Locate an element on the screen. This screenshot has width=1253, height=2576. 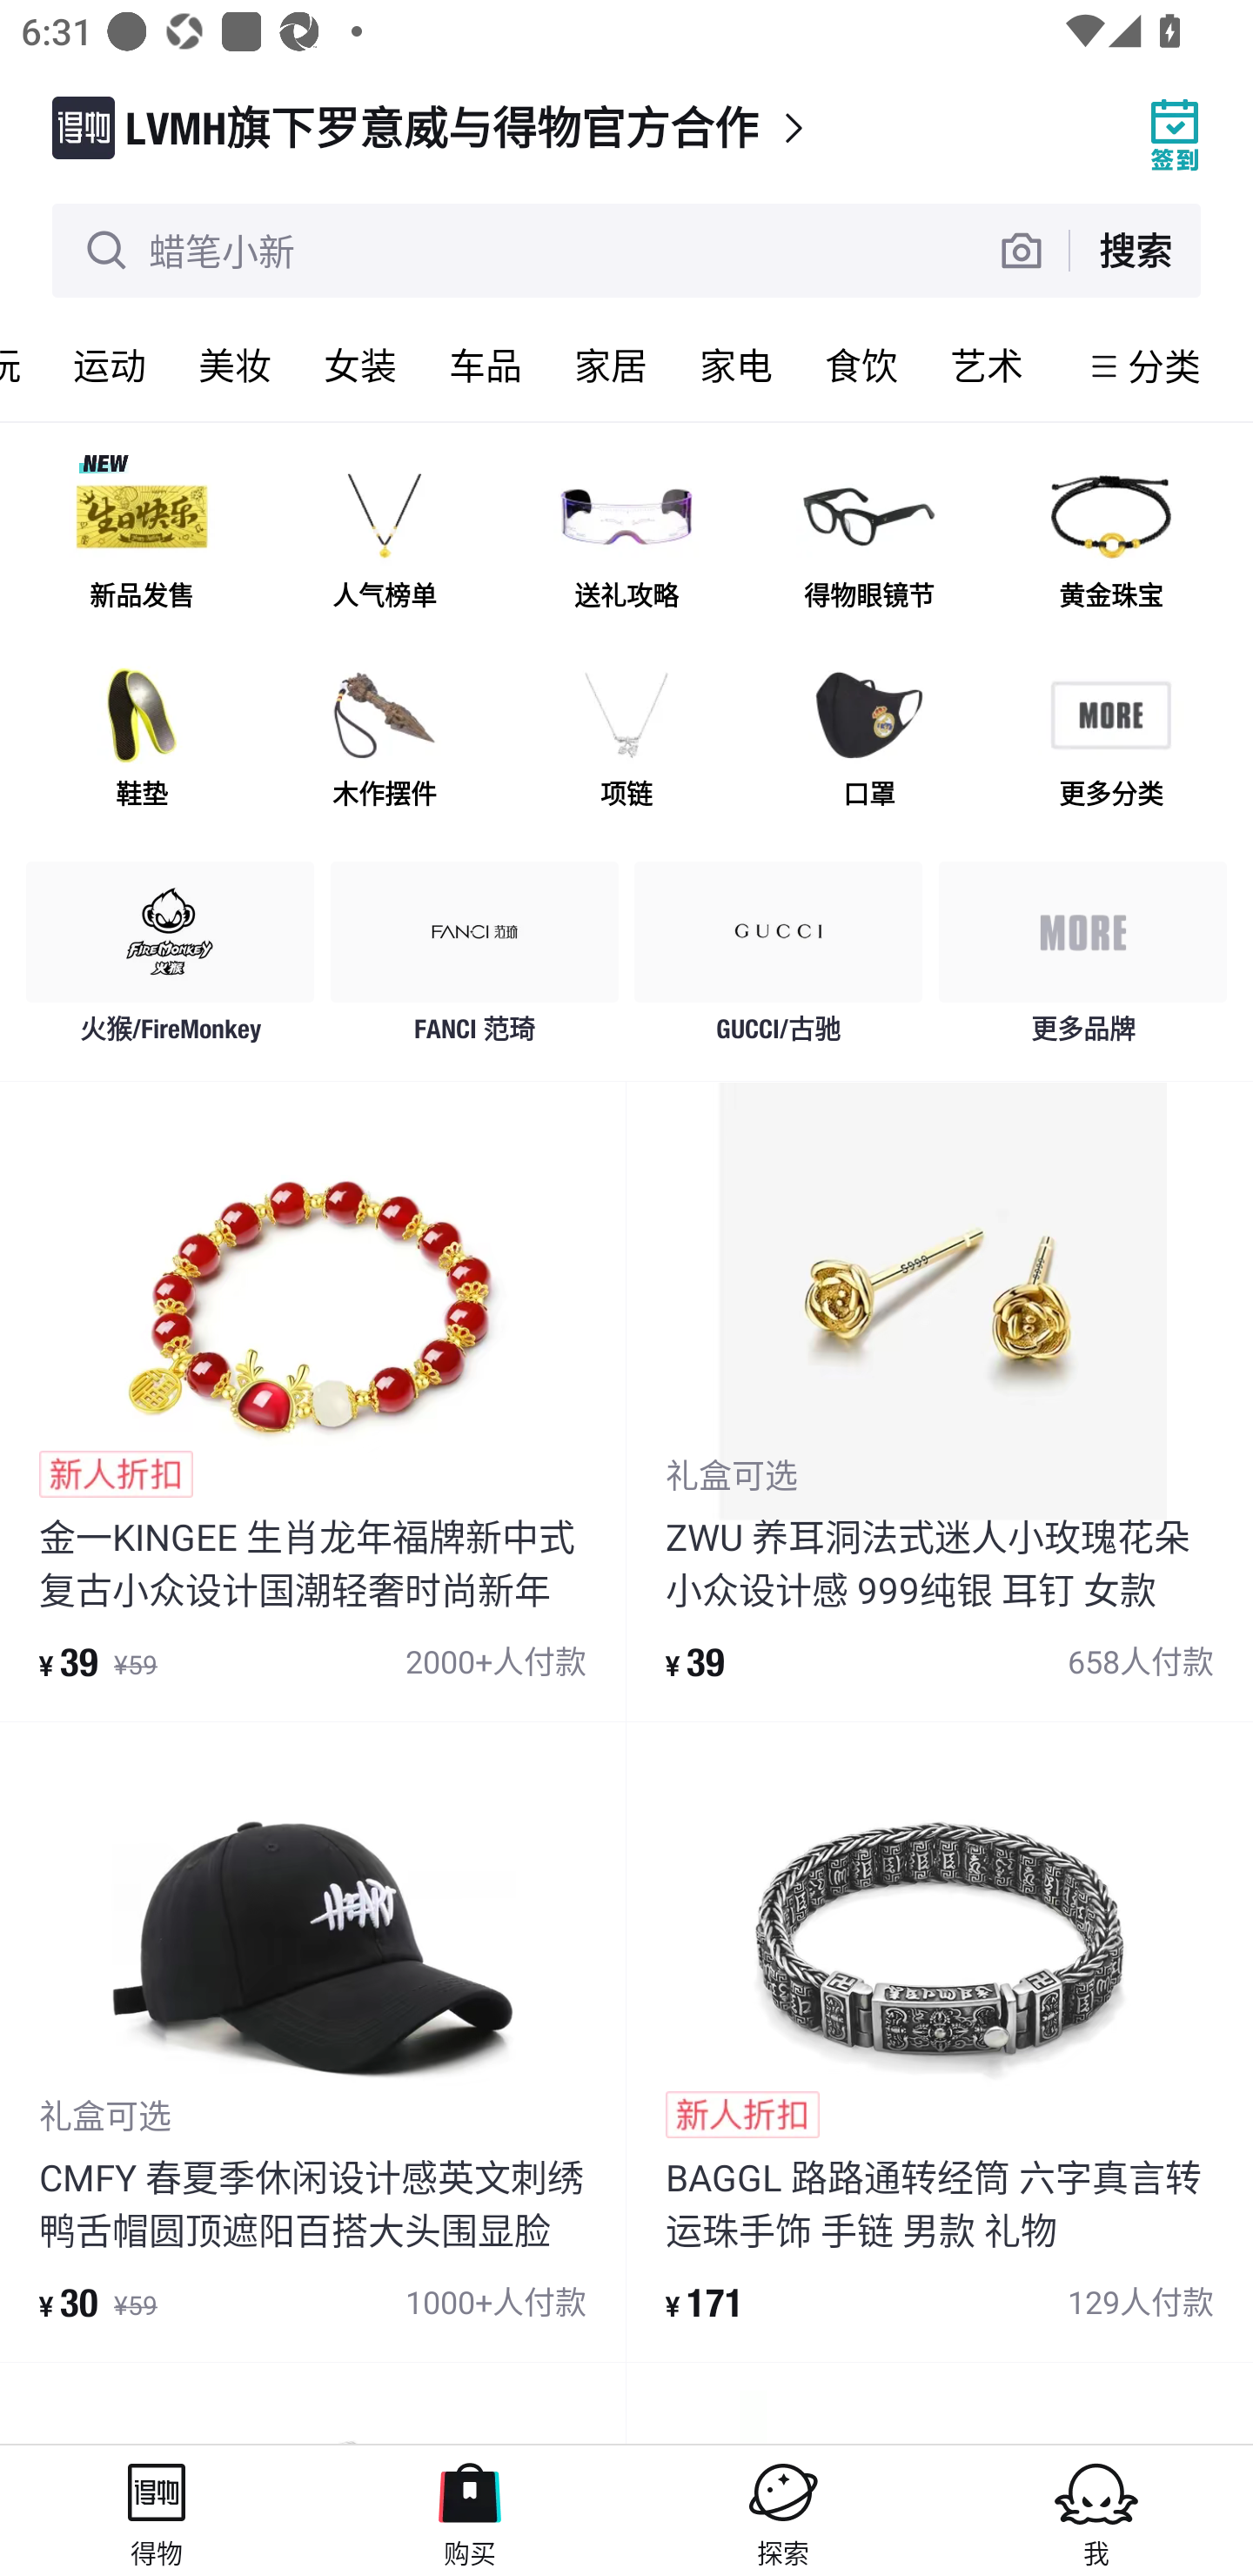
得物眼镜节 is located at coordinates (868, 542).